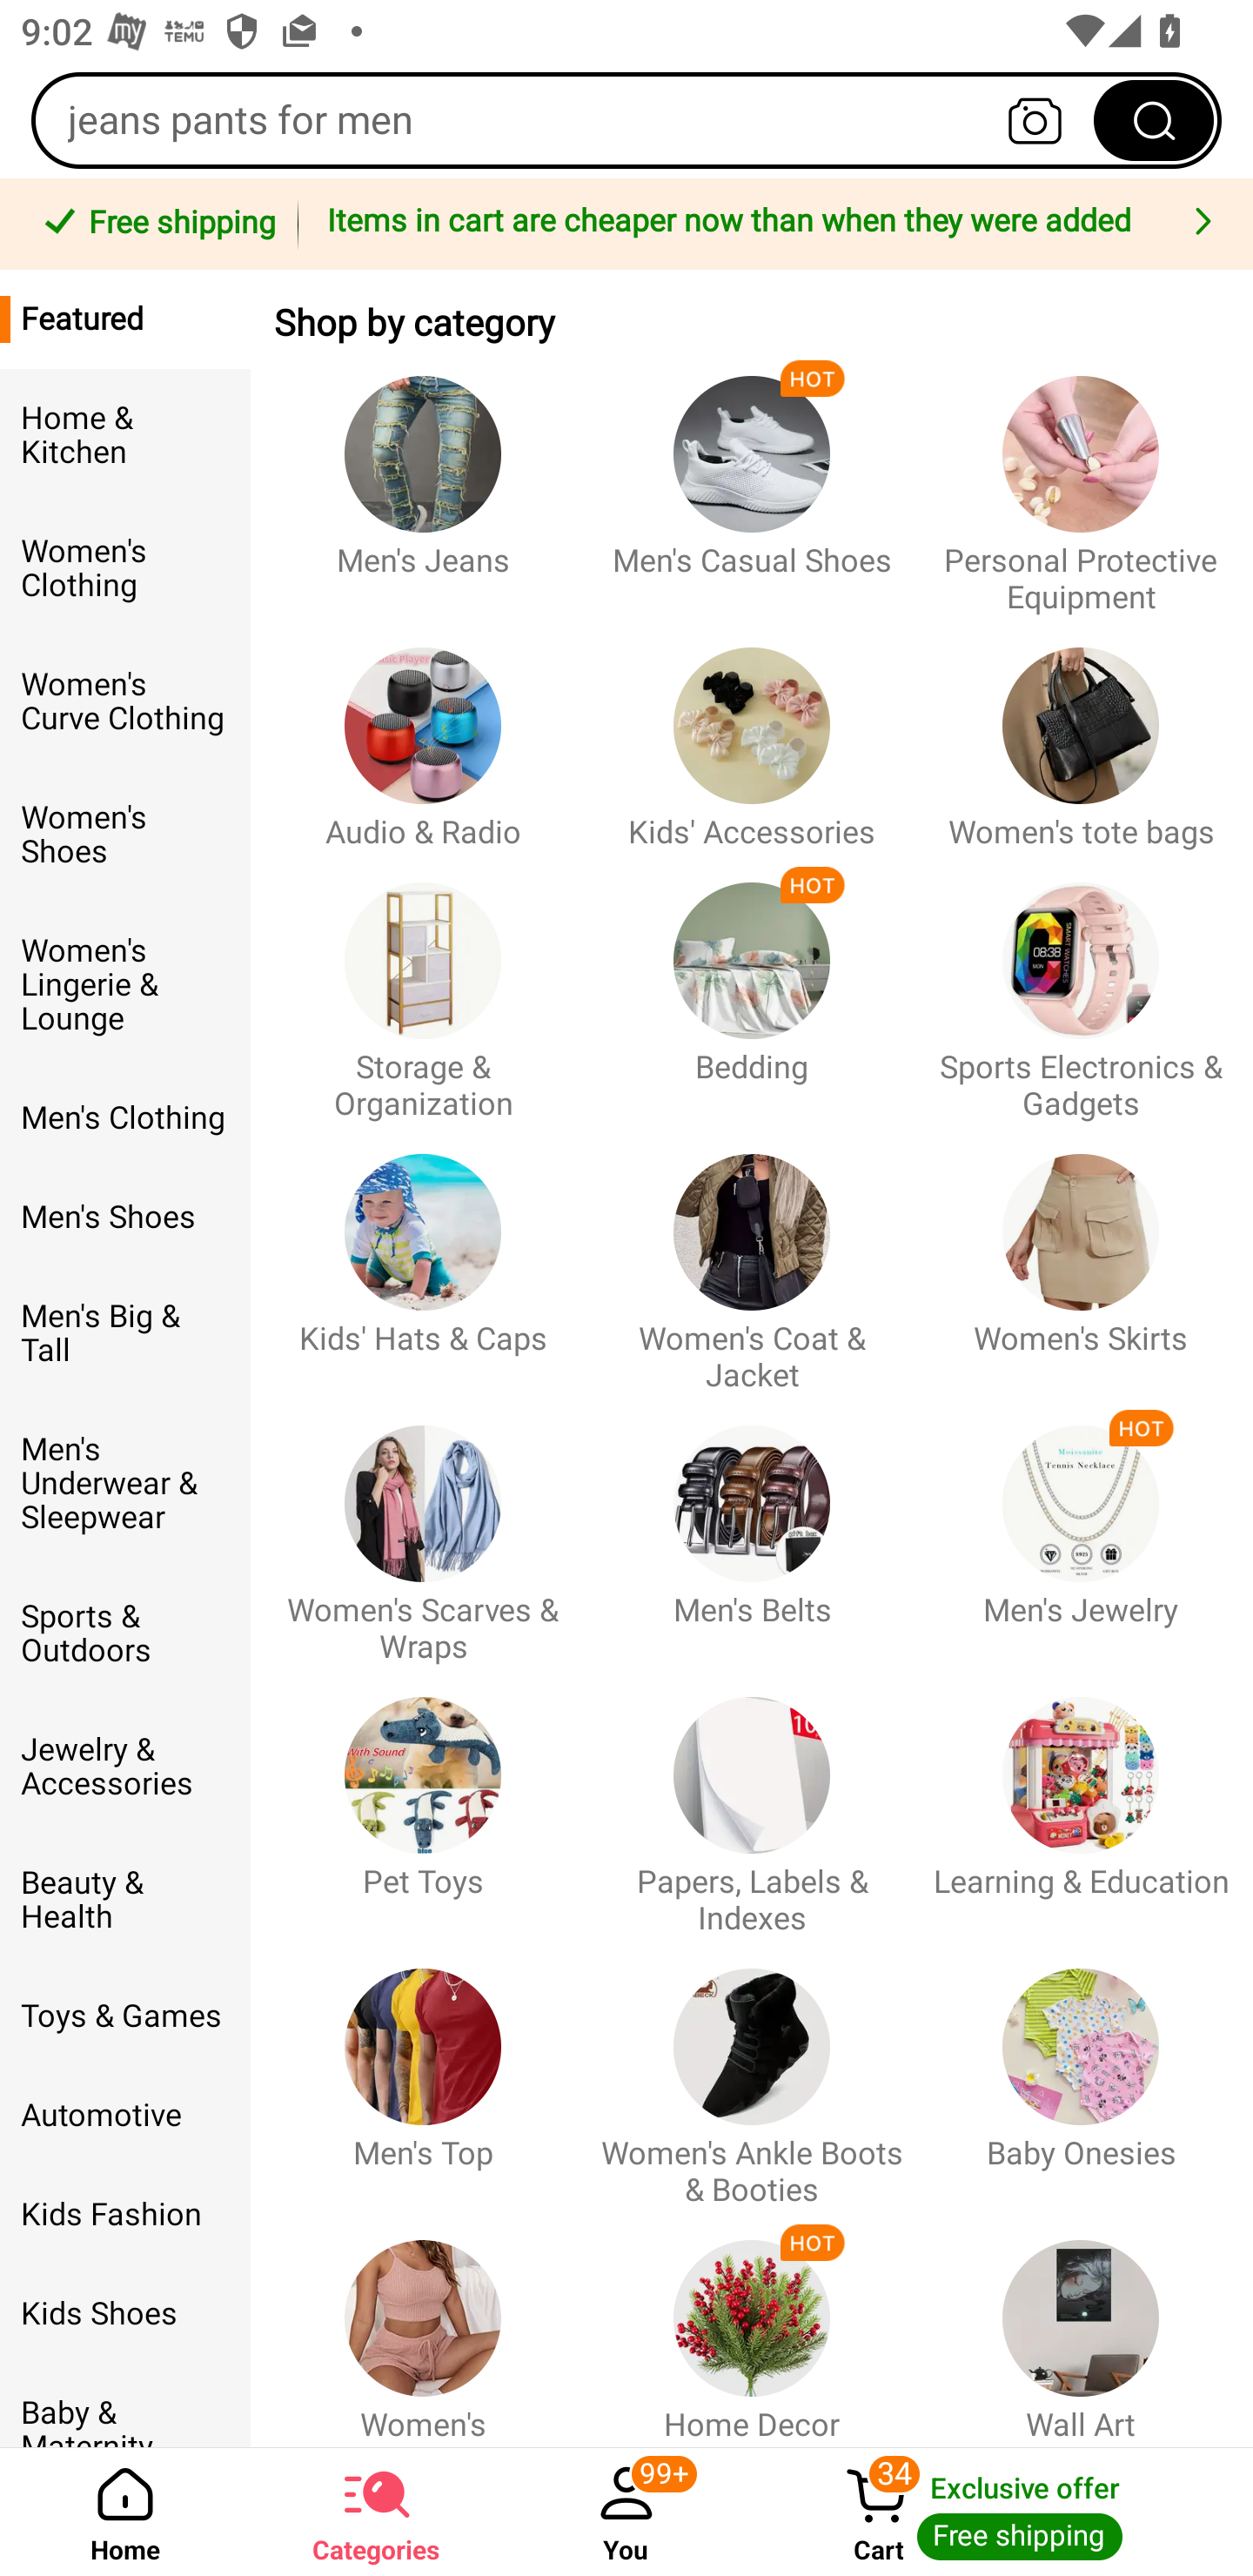 This screenshot has height=2576, width=1253. Describe the element at coordinates (423, 2327) in the screenshot. I see `Women's Loungewear` at that location.